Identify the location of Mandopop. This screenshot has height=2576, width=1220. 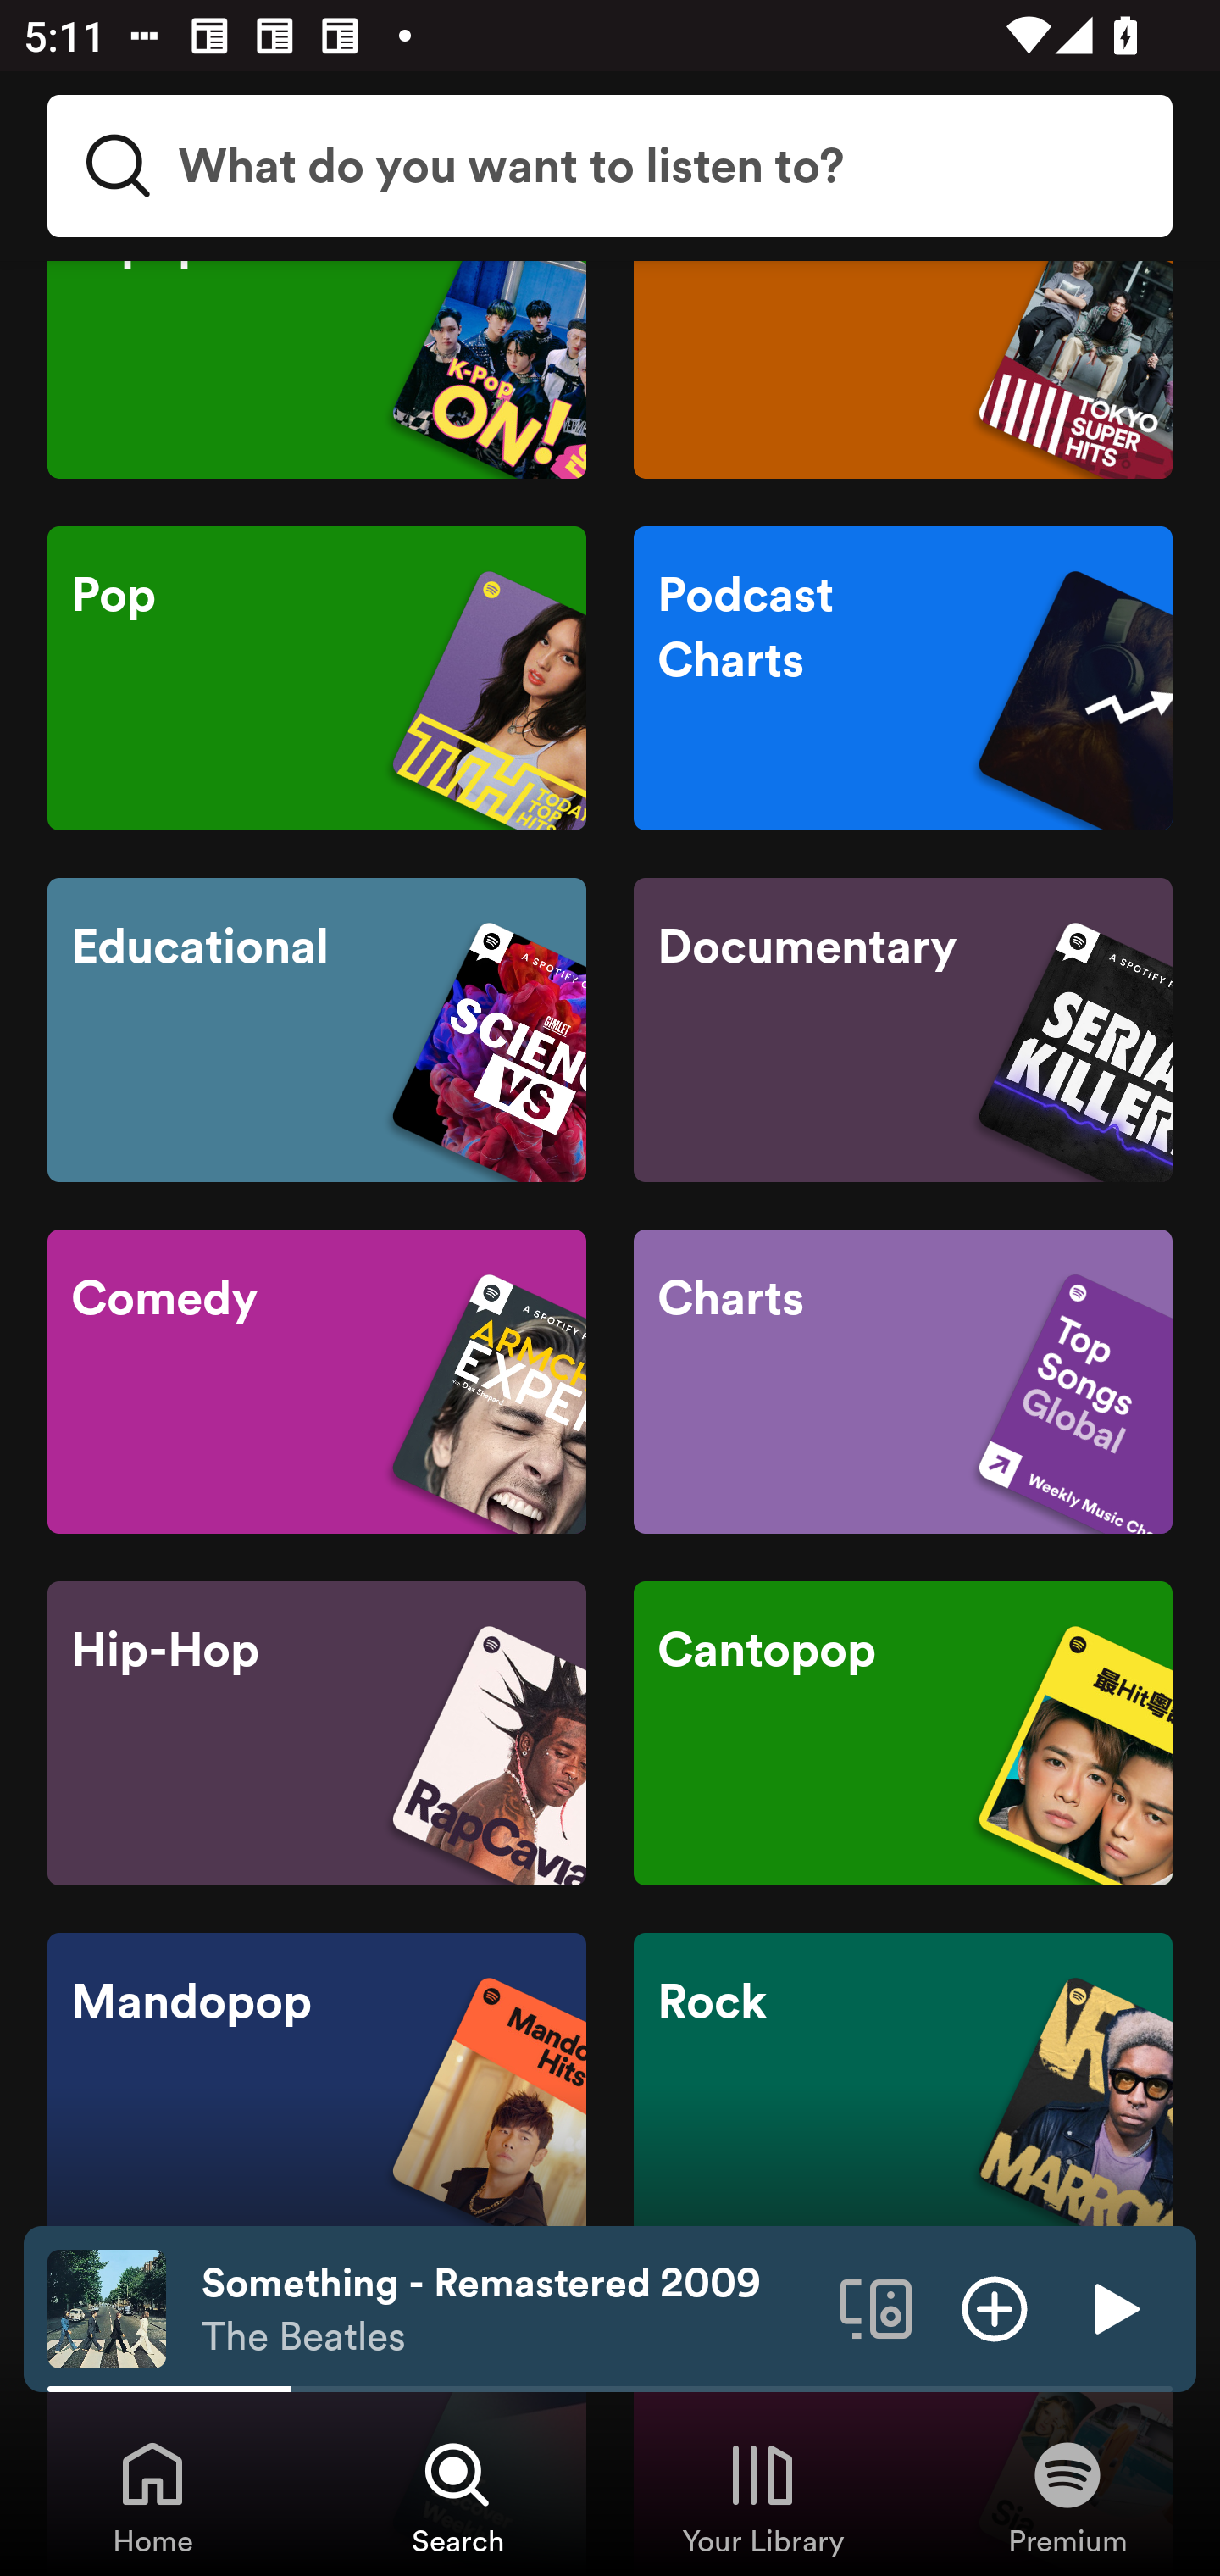
(317, 2084).